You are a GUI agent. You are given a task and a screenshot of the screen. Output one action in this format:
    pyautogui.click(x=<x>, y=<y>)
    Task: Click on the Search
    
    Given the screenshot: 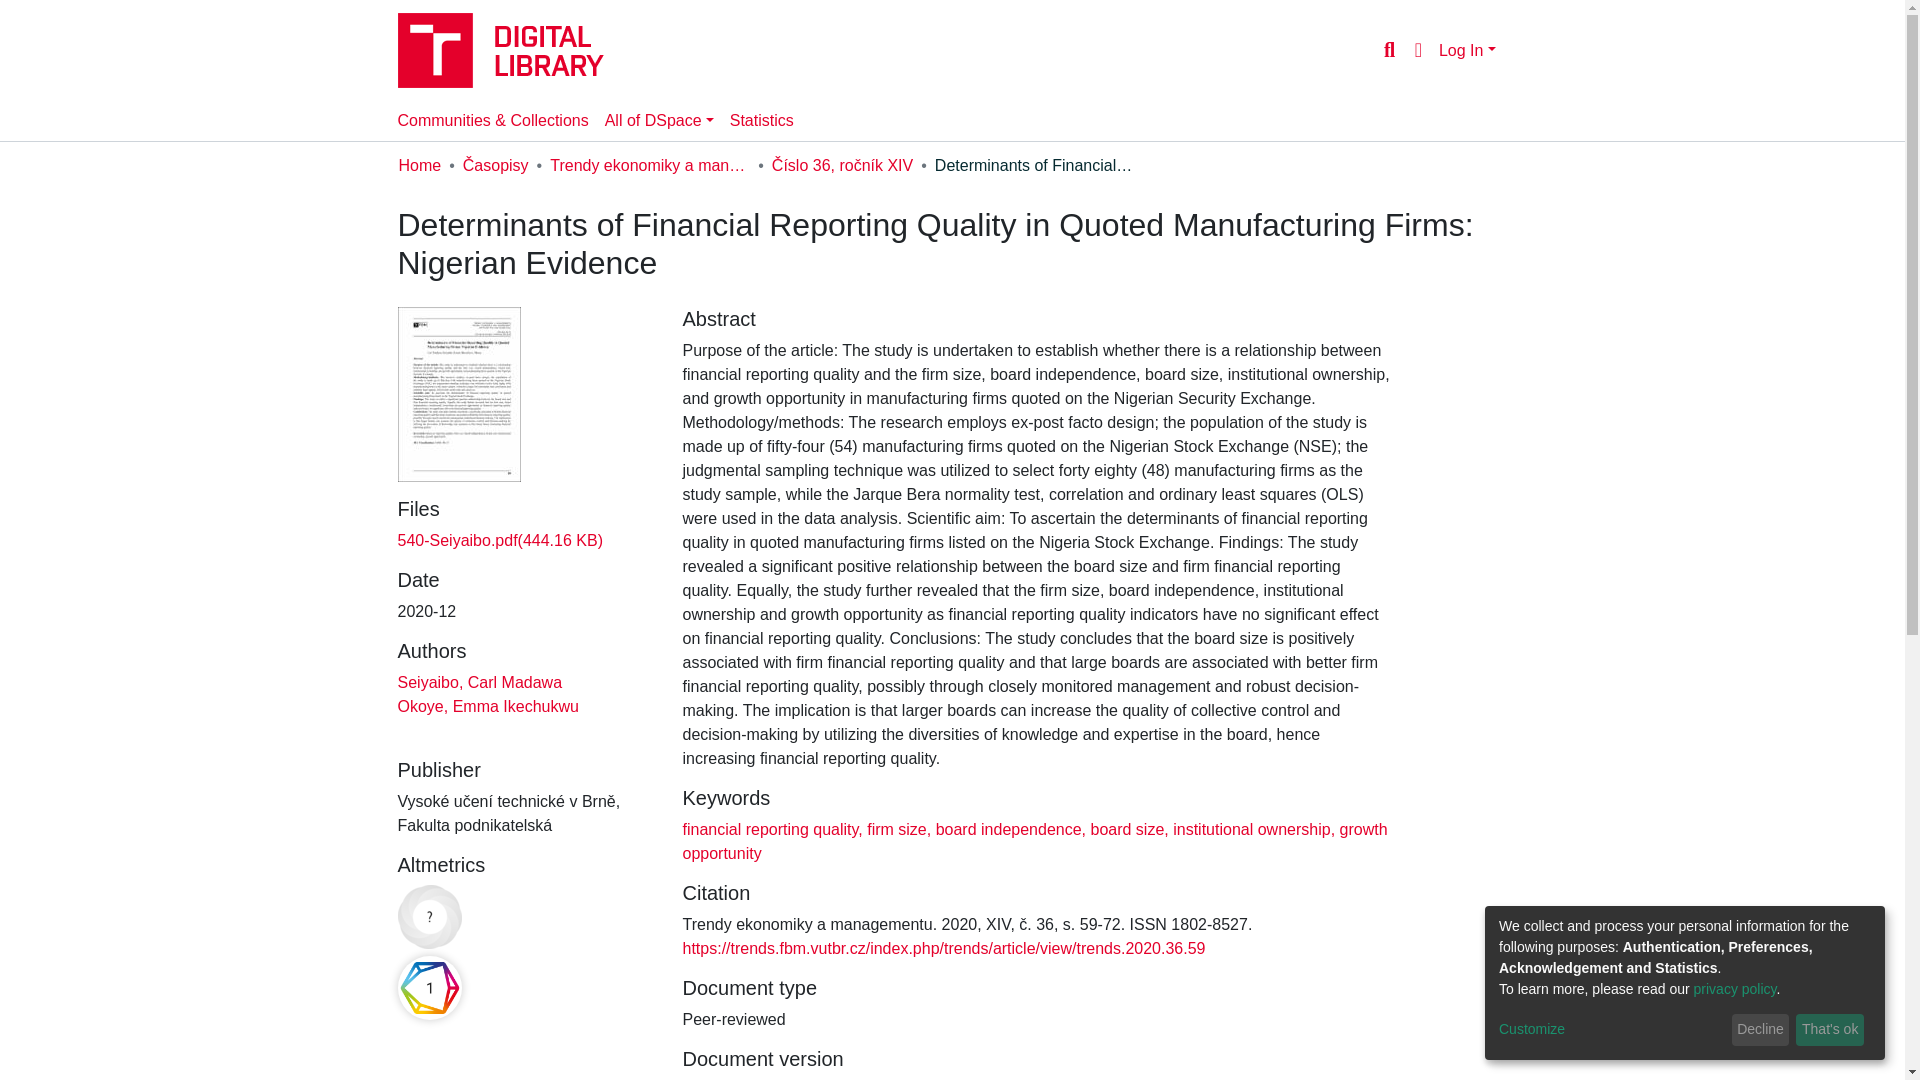 What is the action you would take?
    pyautogui.click(x=1388, y=49)
    